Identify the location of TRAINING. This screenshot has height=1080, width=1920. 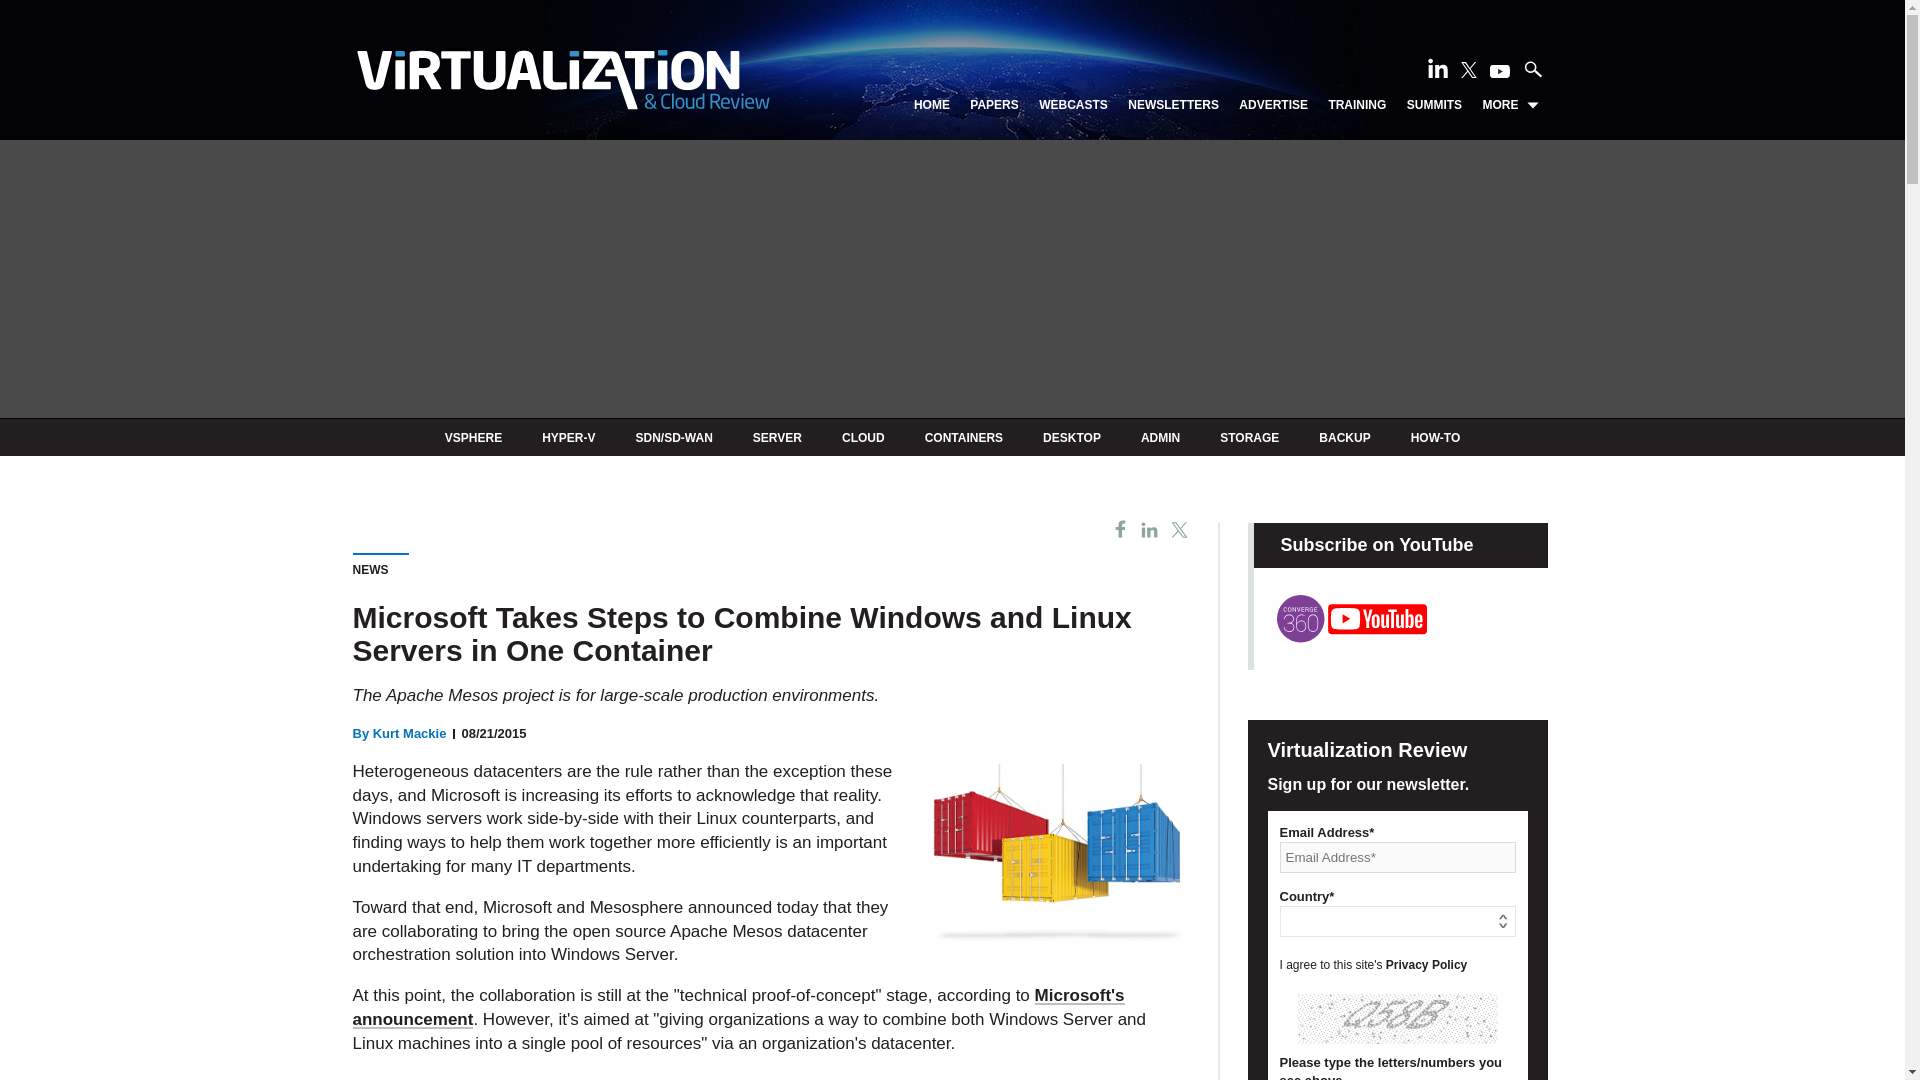
(1357, 105).